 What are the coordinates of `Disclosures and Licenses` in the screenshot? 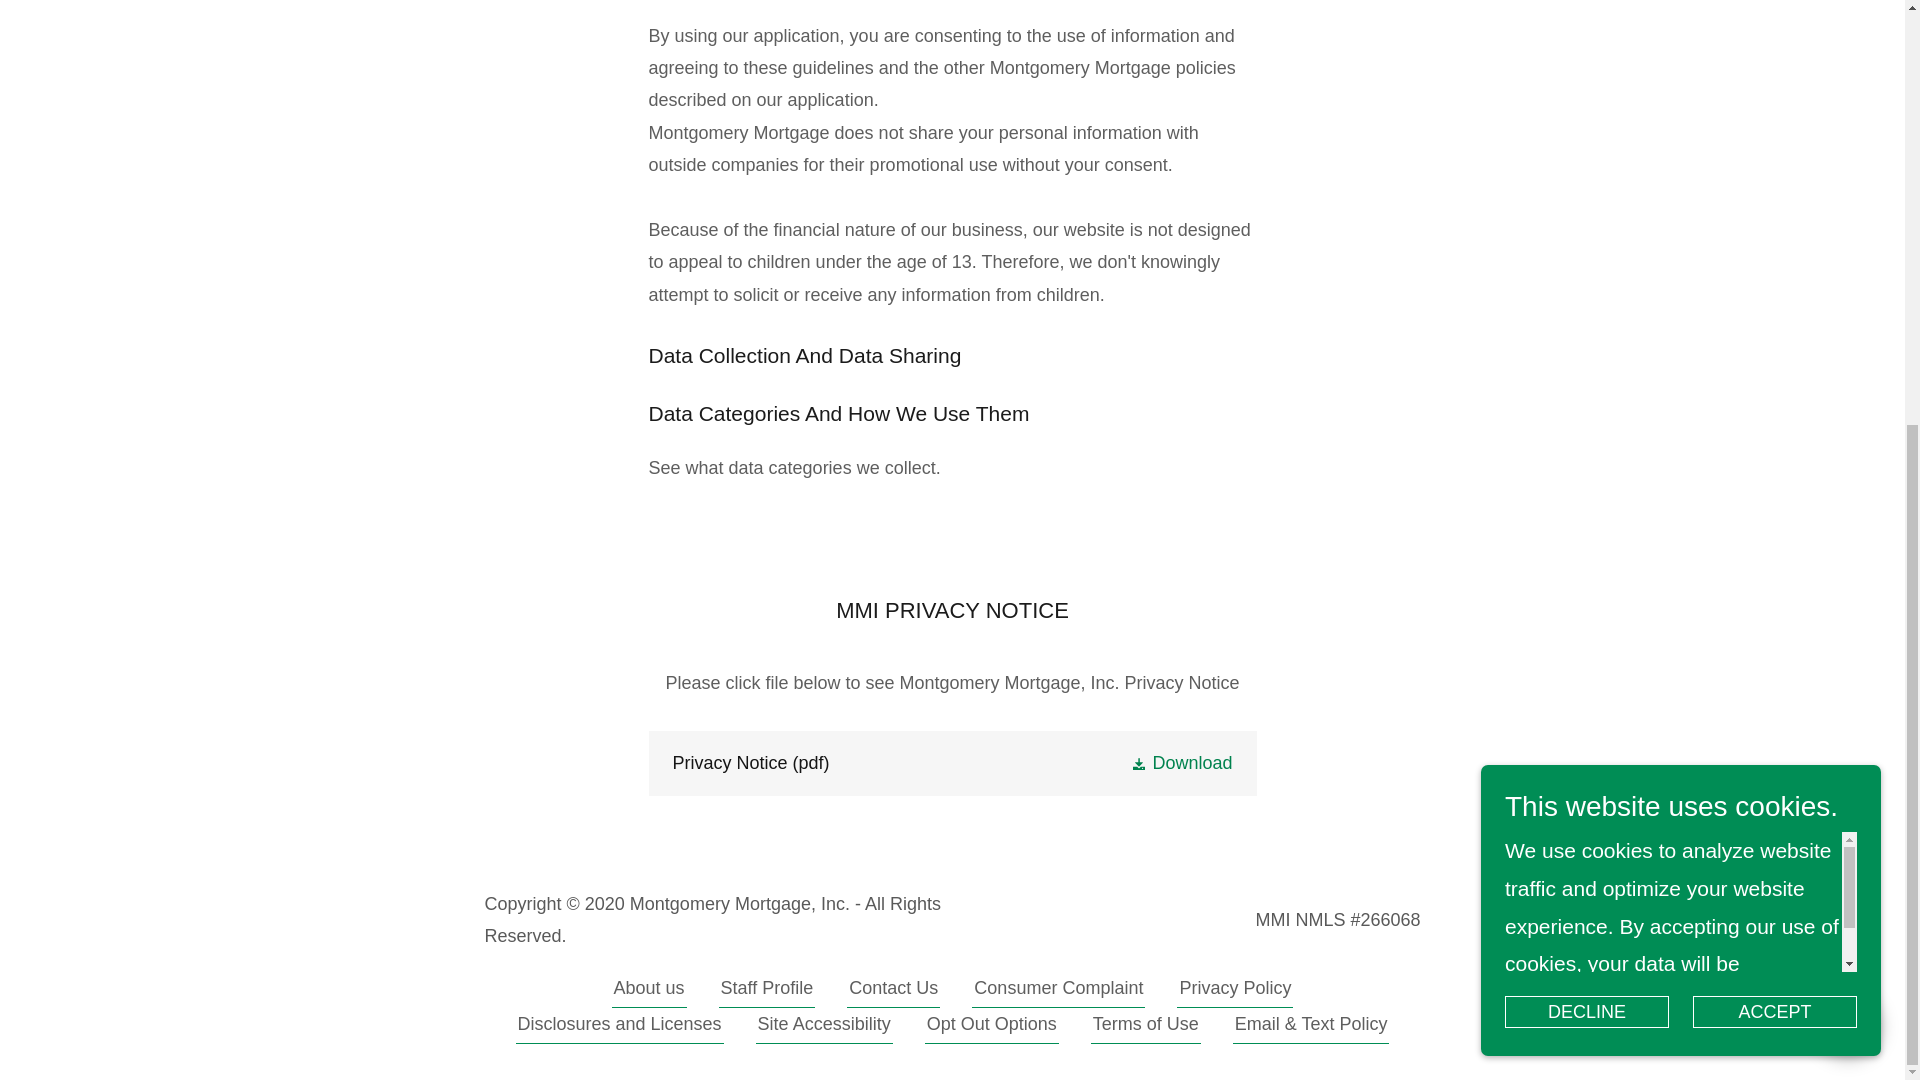 It's located at (620, 1028).